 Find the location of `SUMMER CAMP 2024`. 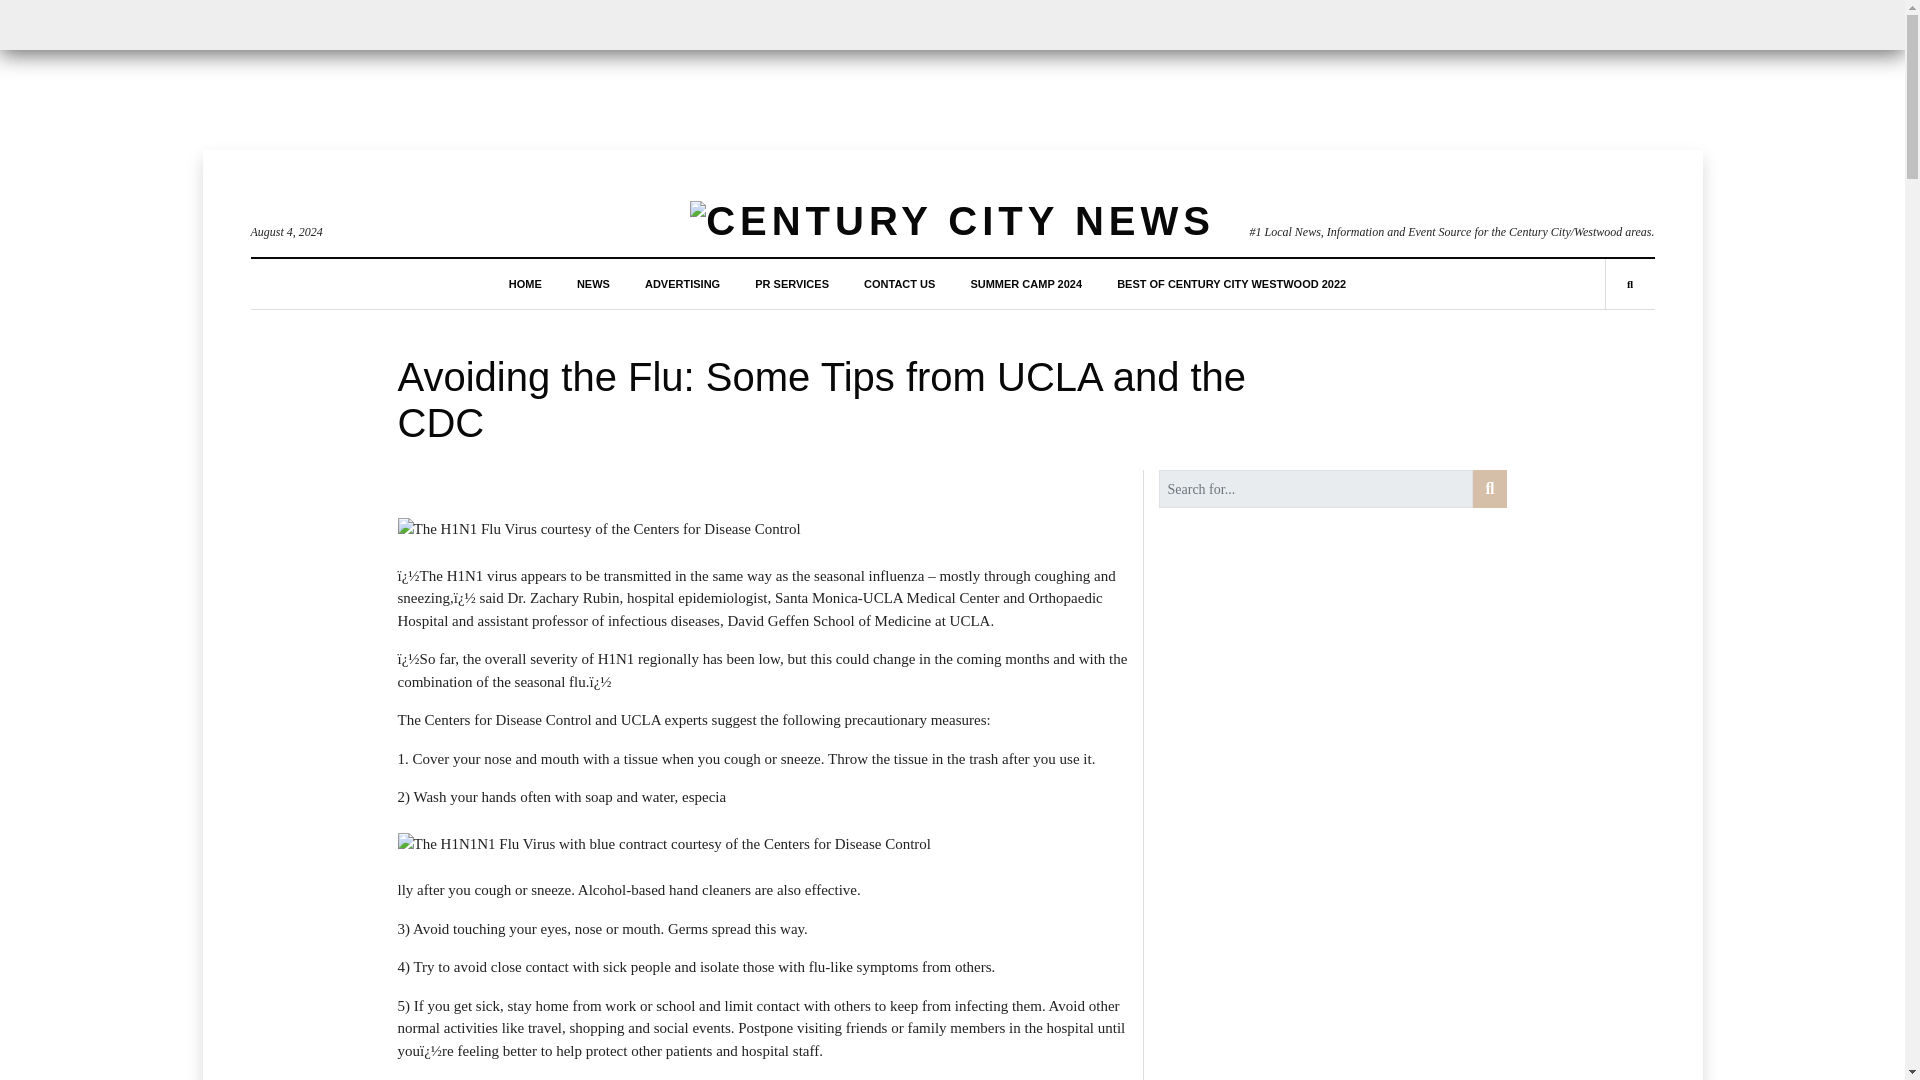

SUMMER CAMP 2024 is located at coordinates (1026, 284).